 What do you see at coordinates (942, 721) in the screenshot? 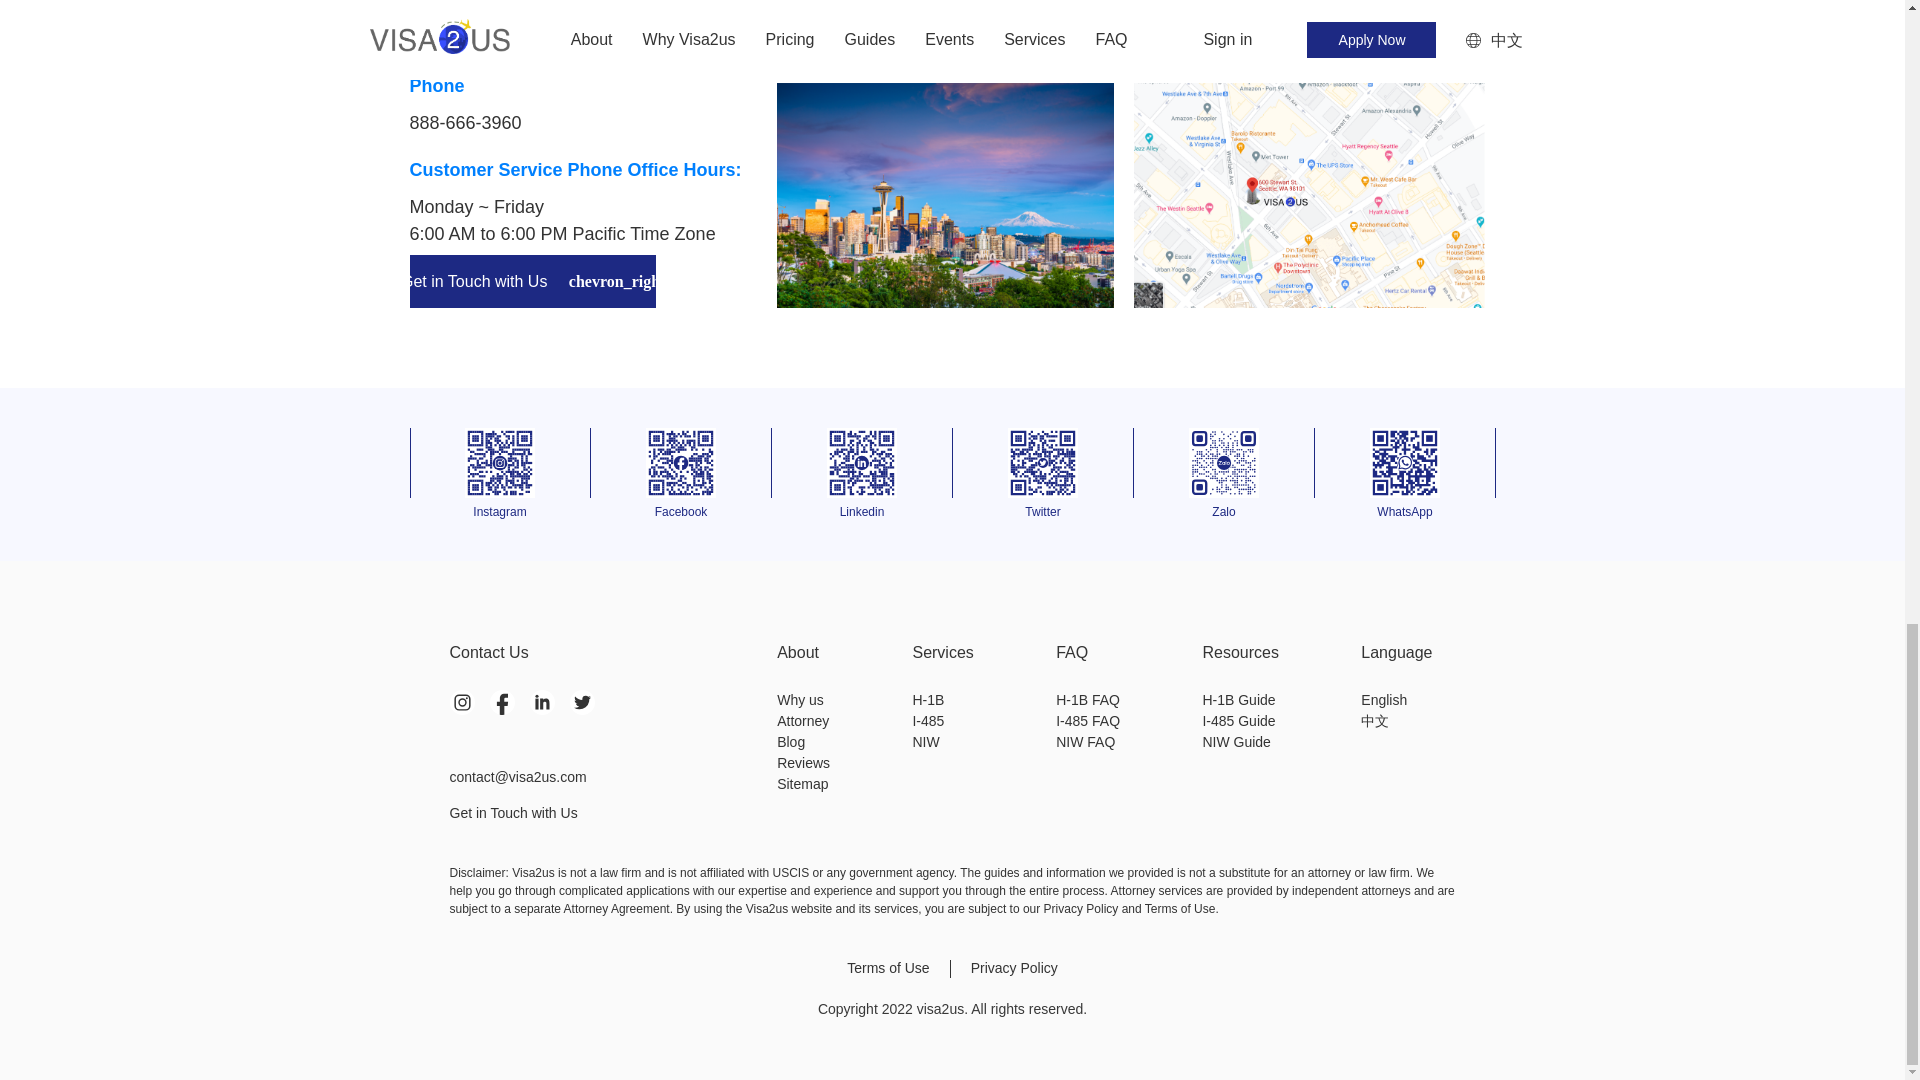
I see `I-485` at bounding box center [942, 721].